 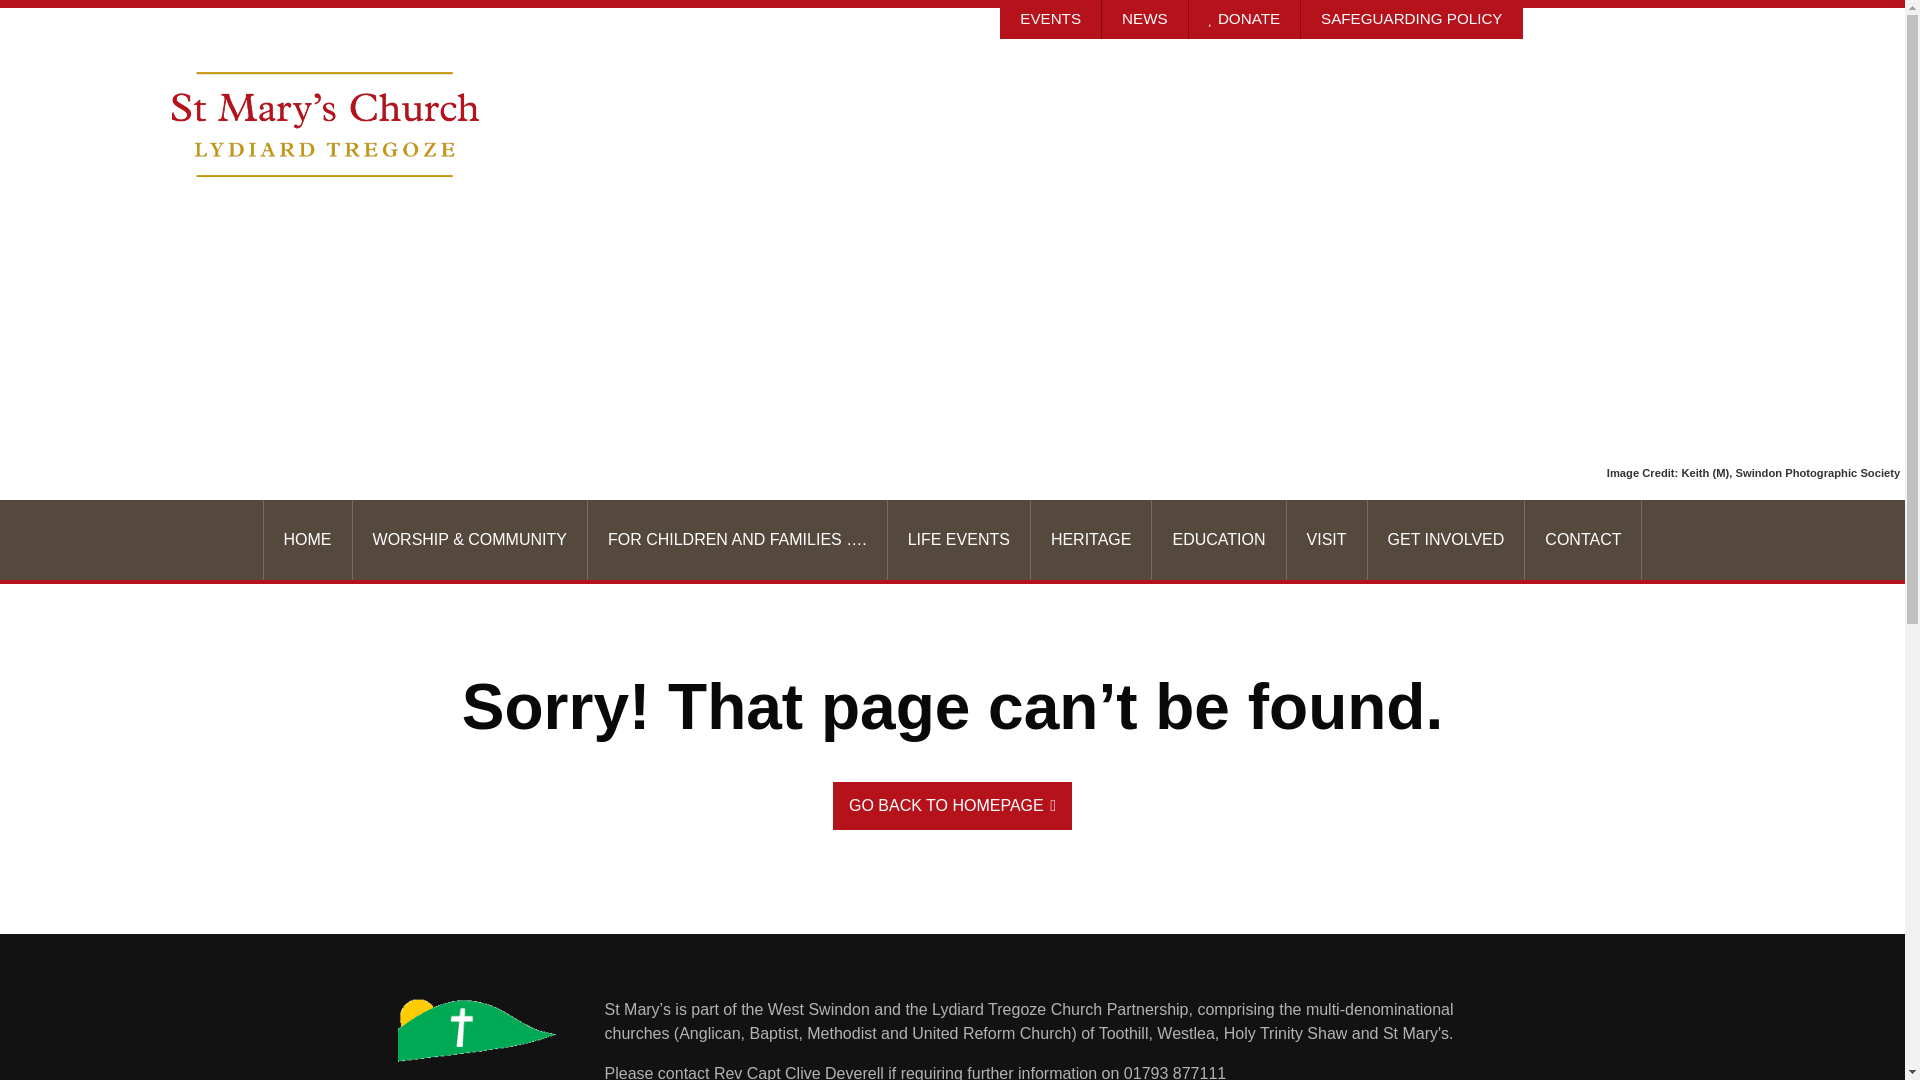 I want to click on GET INVOLVED, so click(x=1446, y=540).